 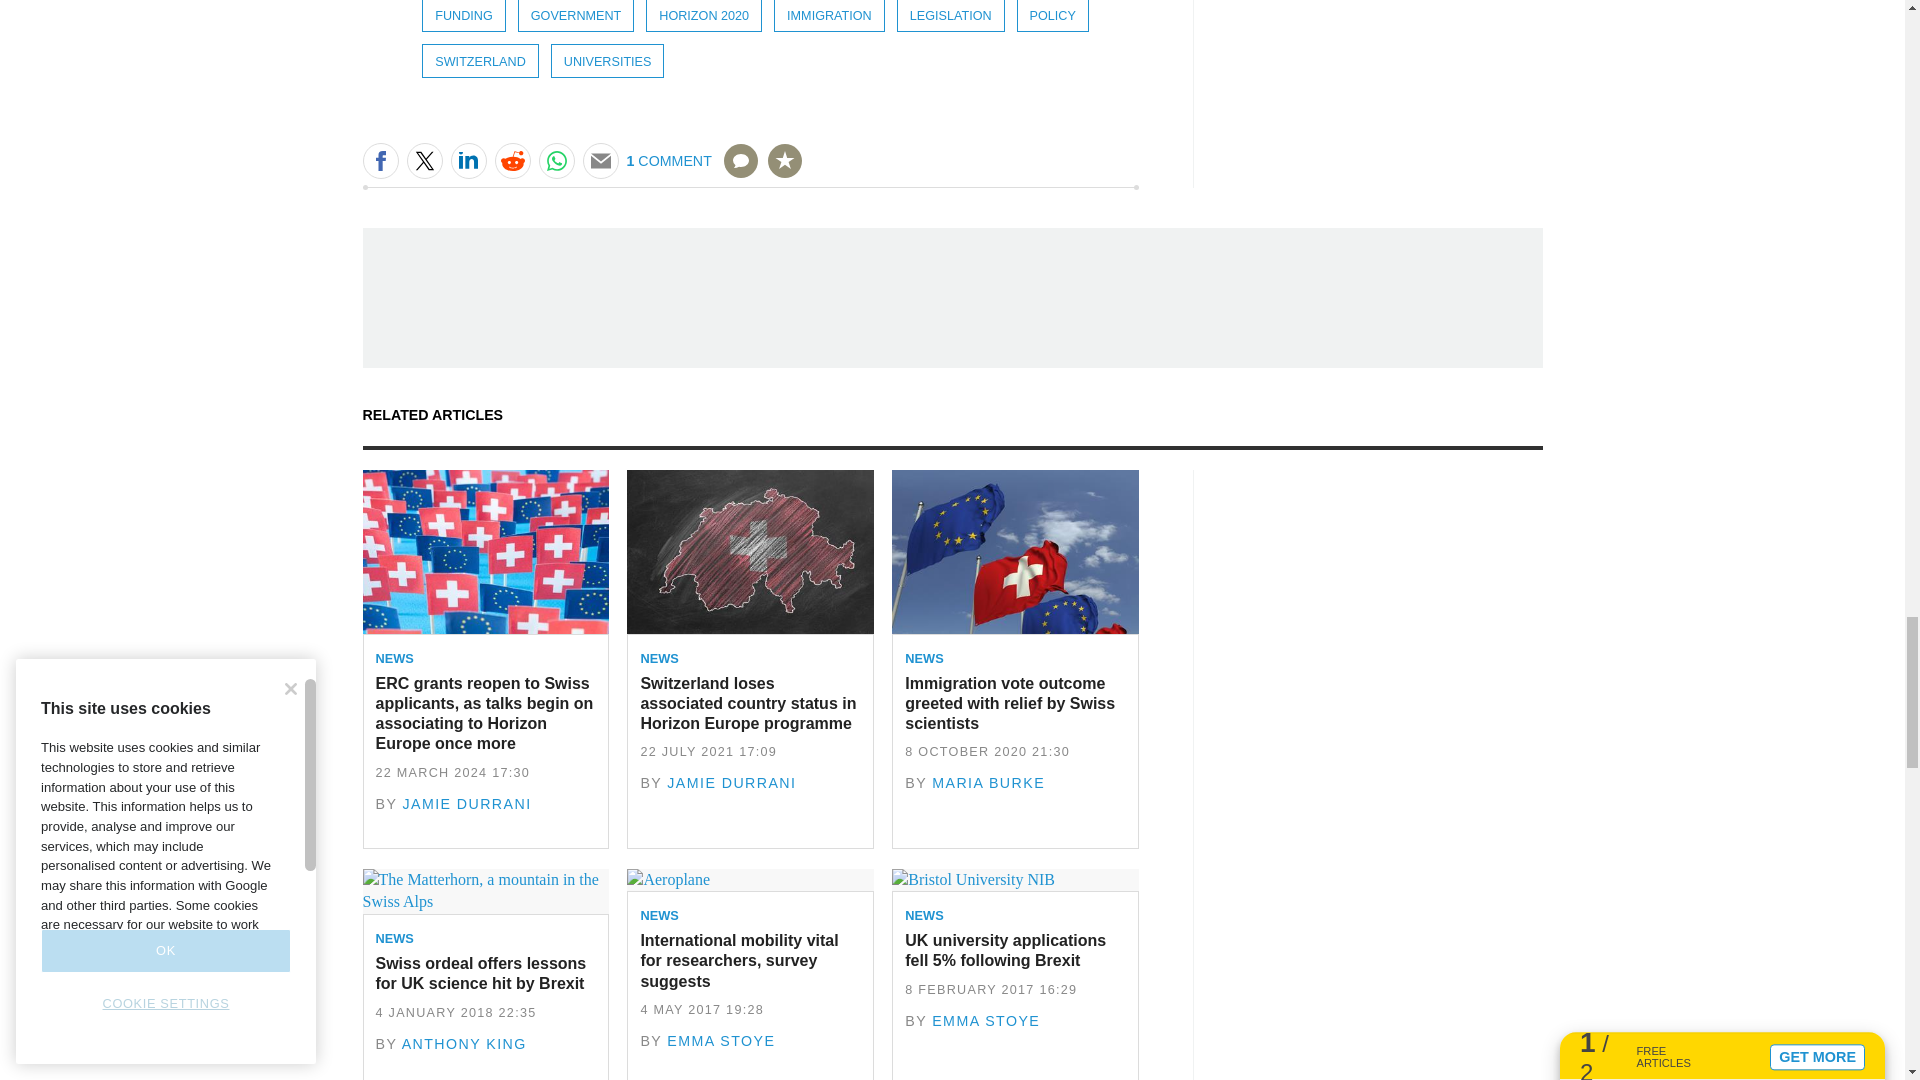 I want to click on Share this on Reddit, so click(x=511, y=160).